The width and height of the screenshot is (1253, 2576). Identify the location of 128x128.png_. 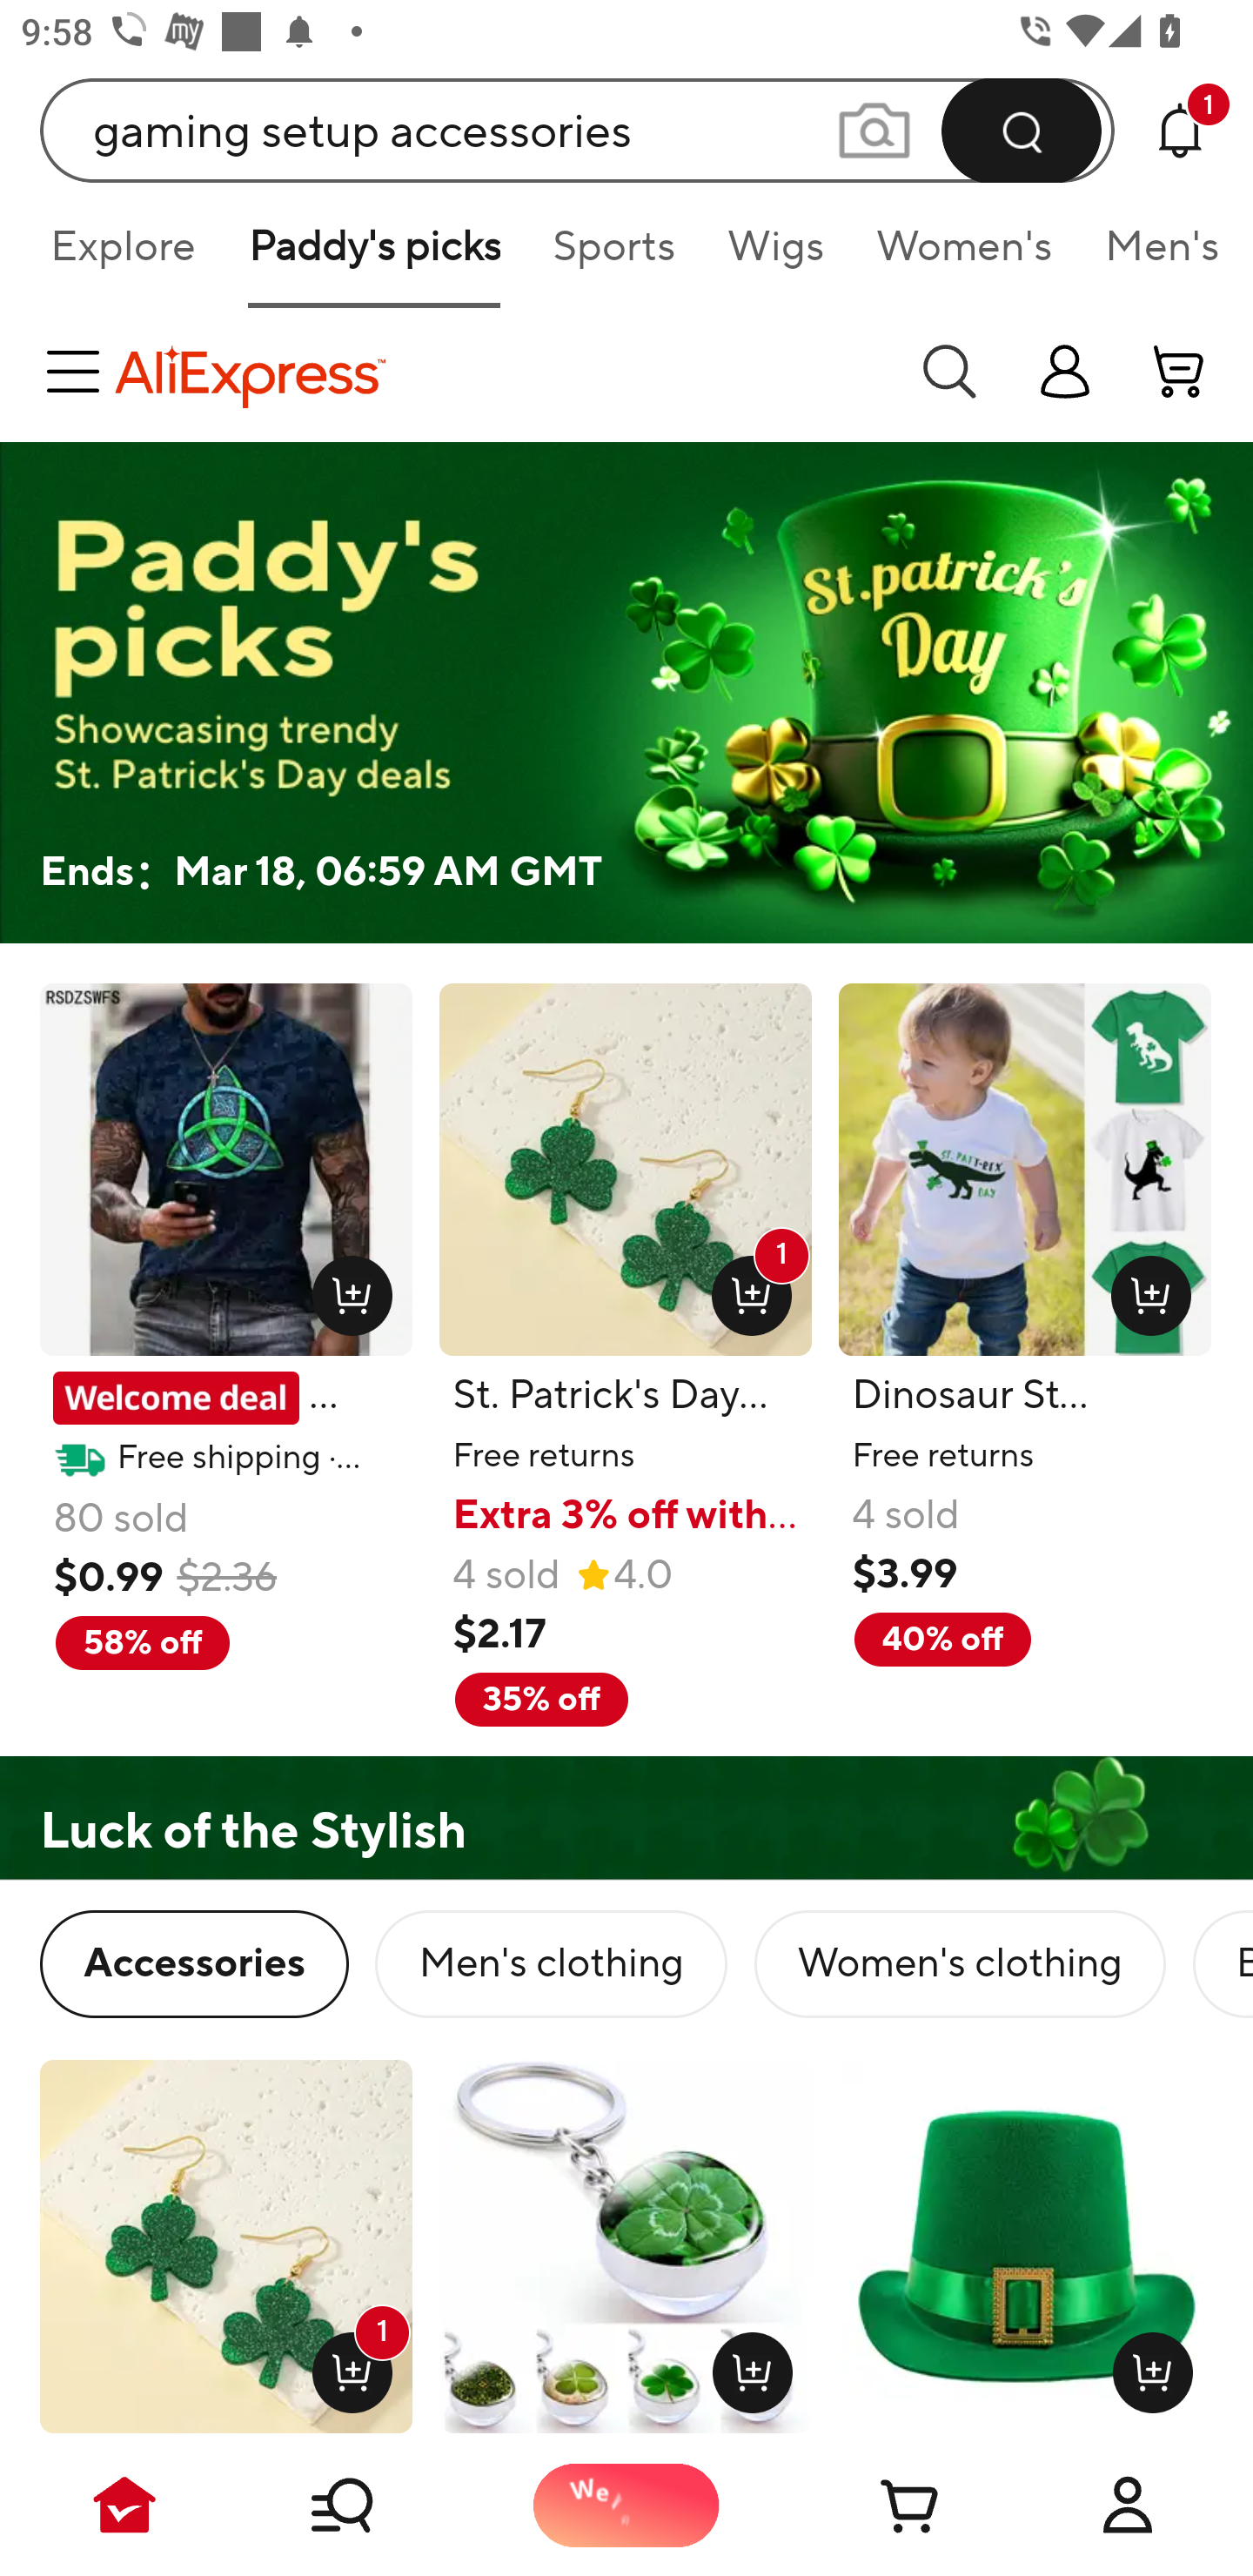
(747, 2365).